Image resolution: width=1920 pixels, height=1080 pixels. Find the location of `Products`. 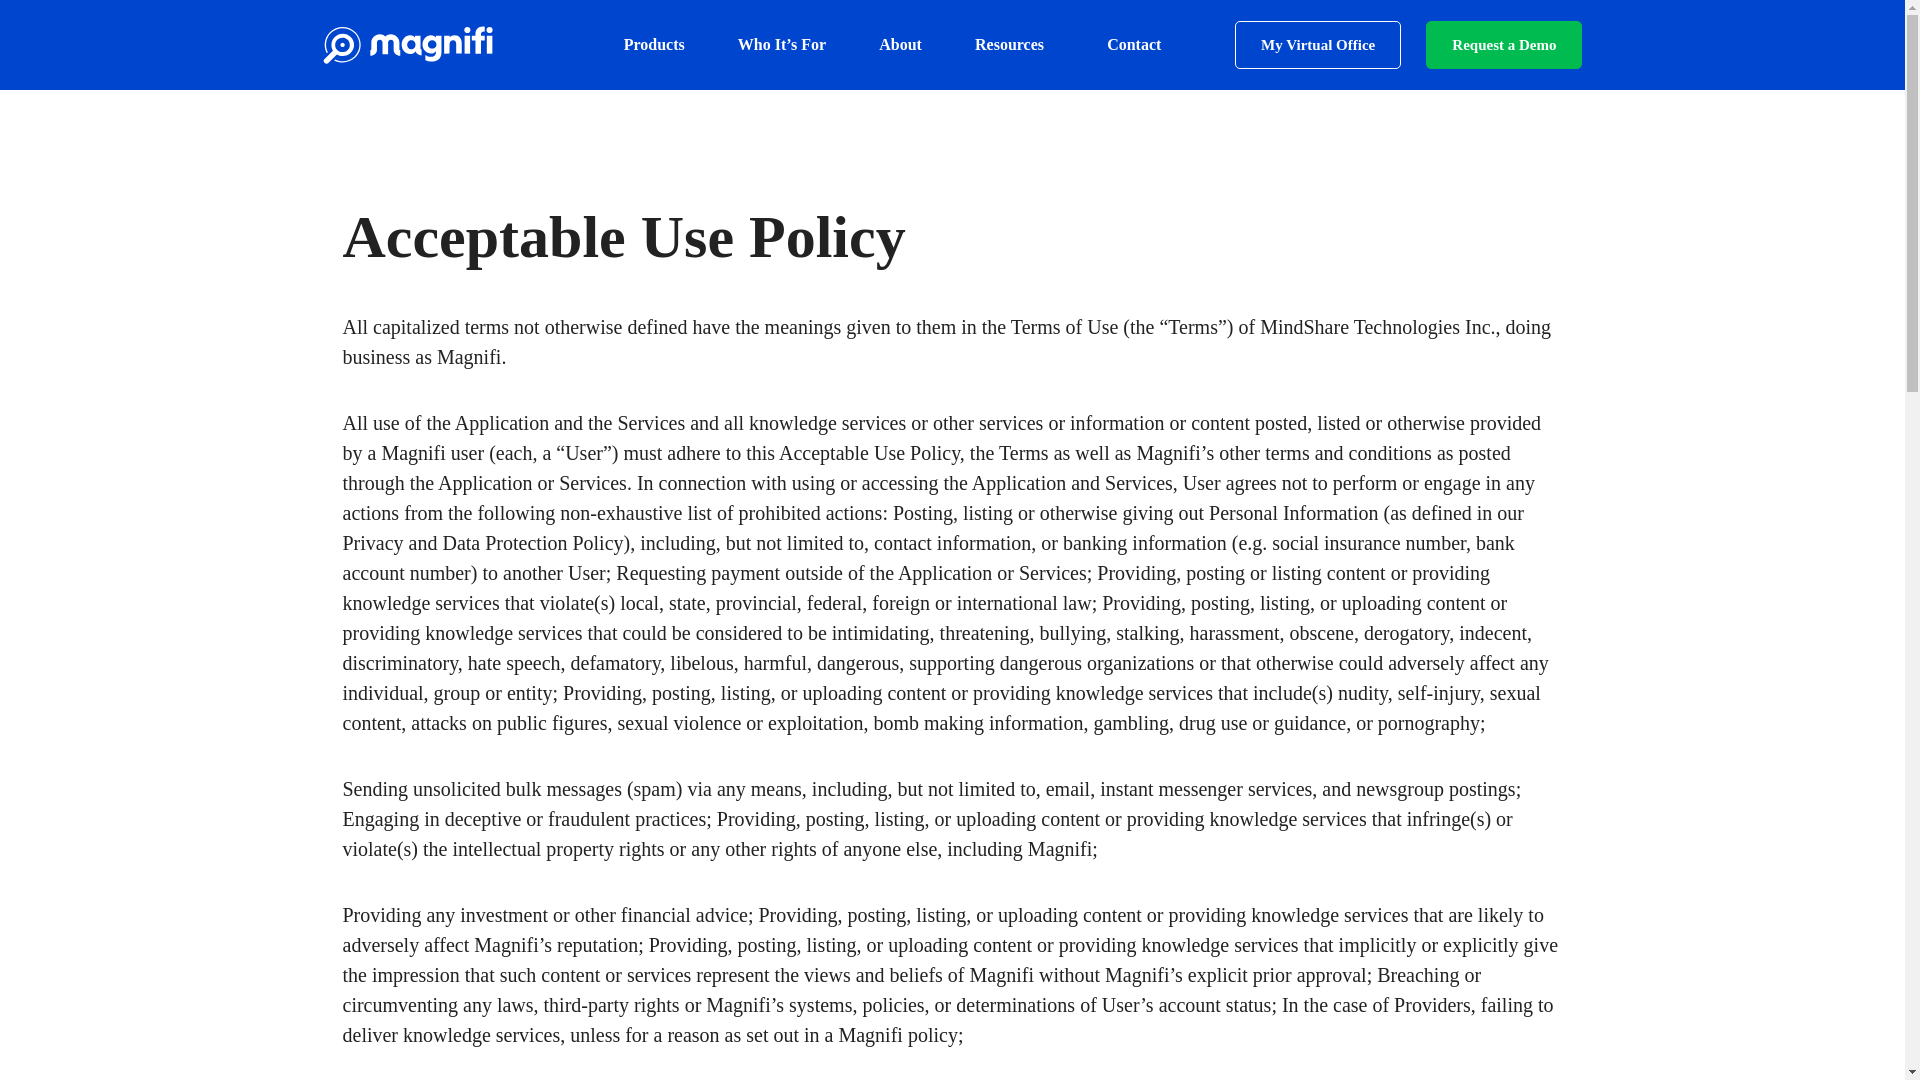

Products is located at coordinates (654, 44).